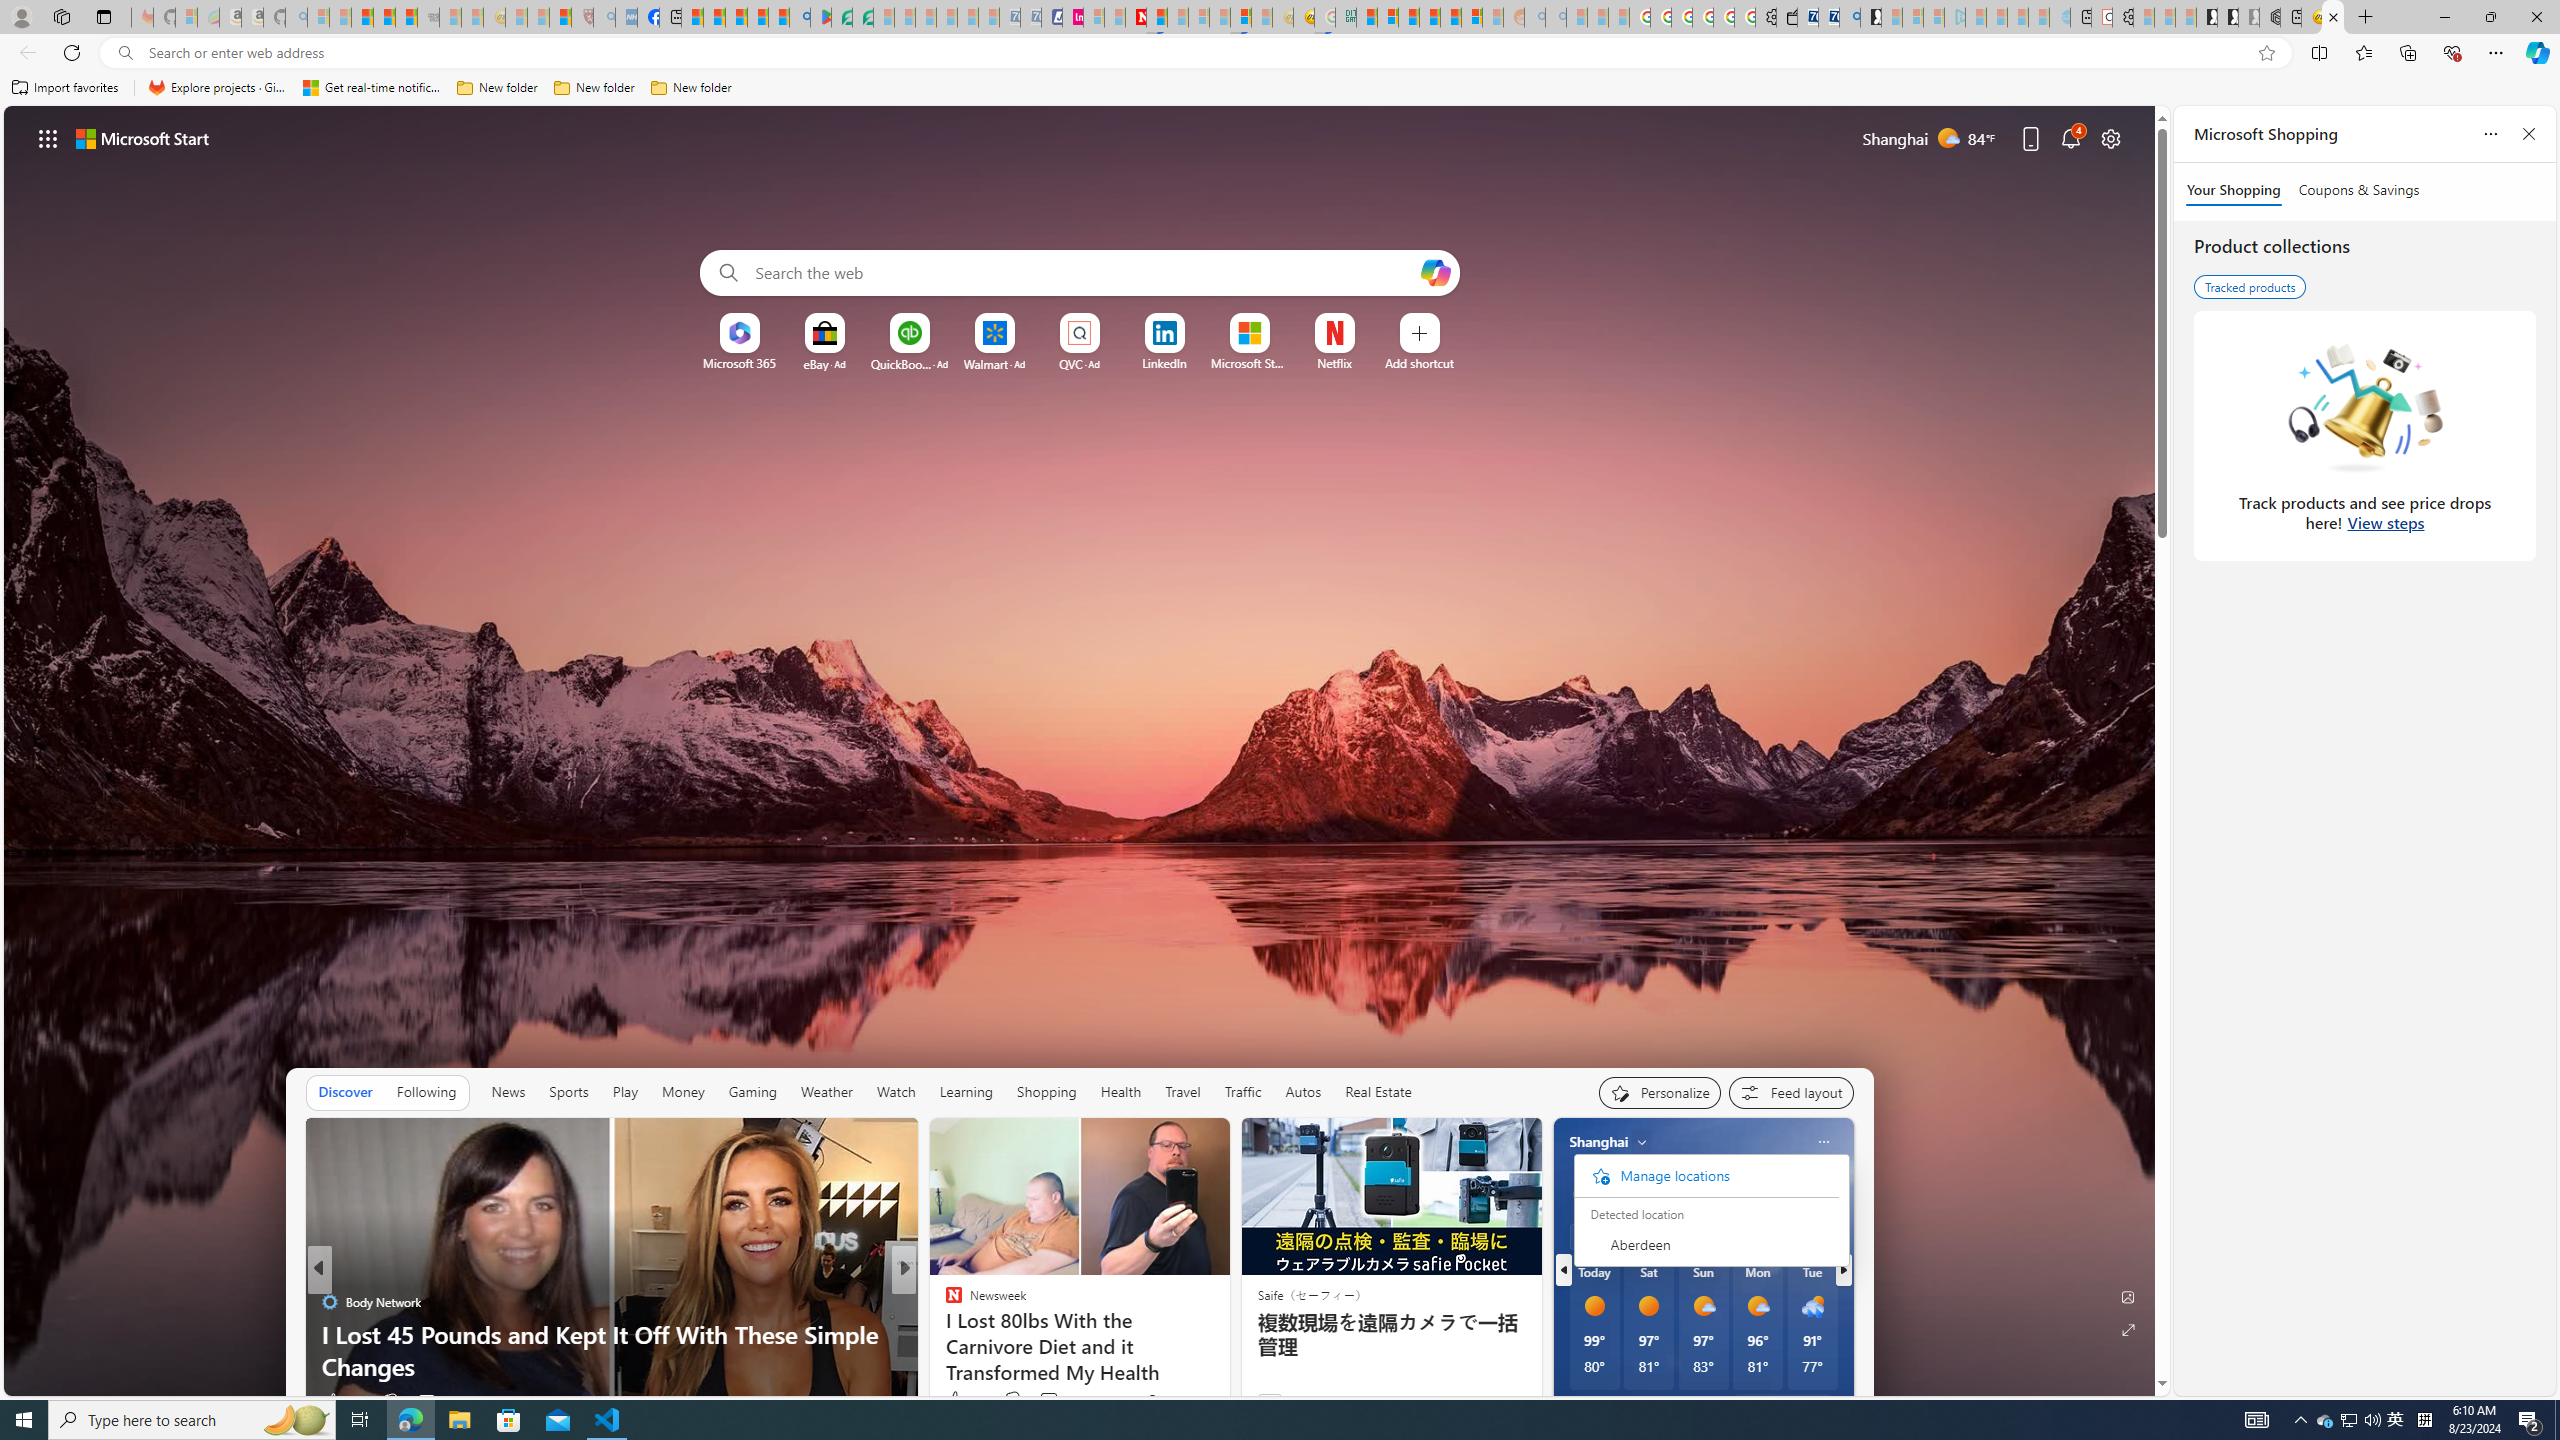 This screenshot has width=2560, height=1440. What do you see at coordinates (1598, 1236) in the screenshot?
I see `Hourly` at bounding box center [1598, 1236].